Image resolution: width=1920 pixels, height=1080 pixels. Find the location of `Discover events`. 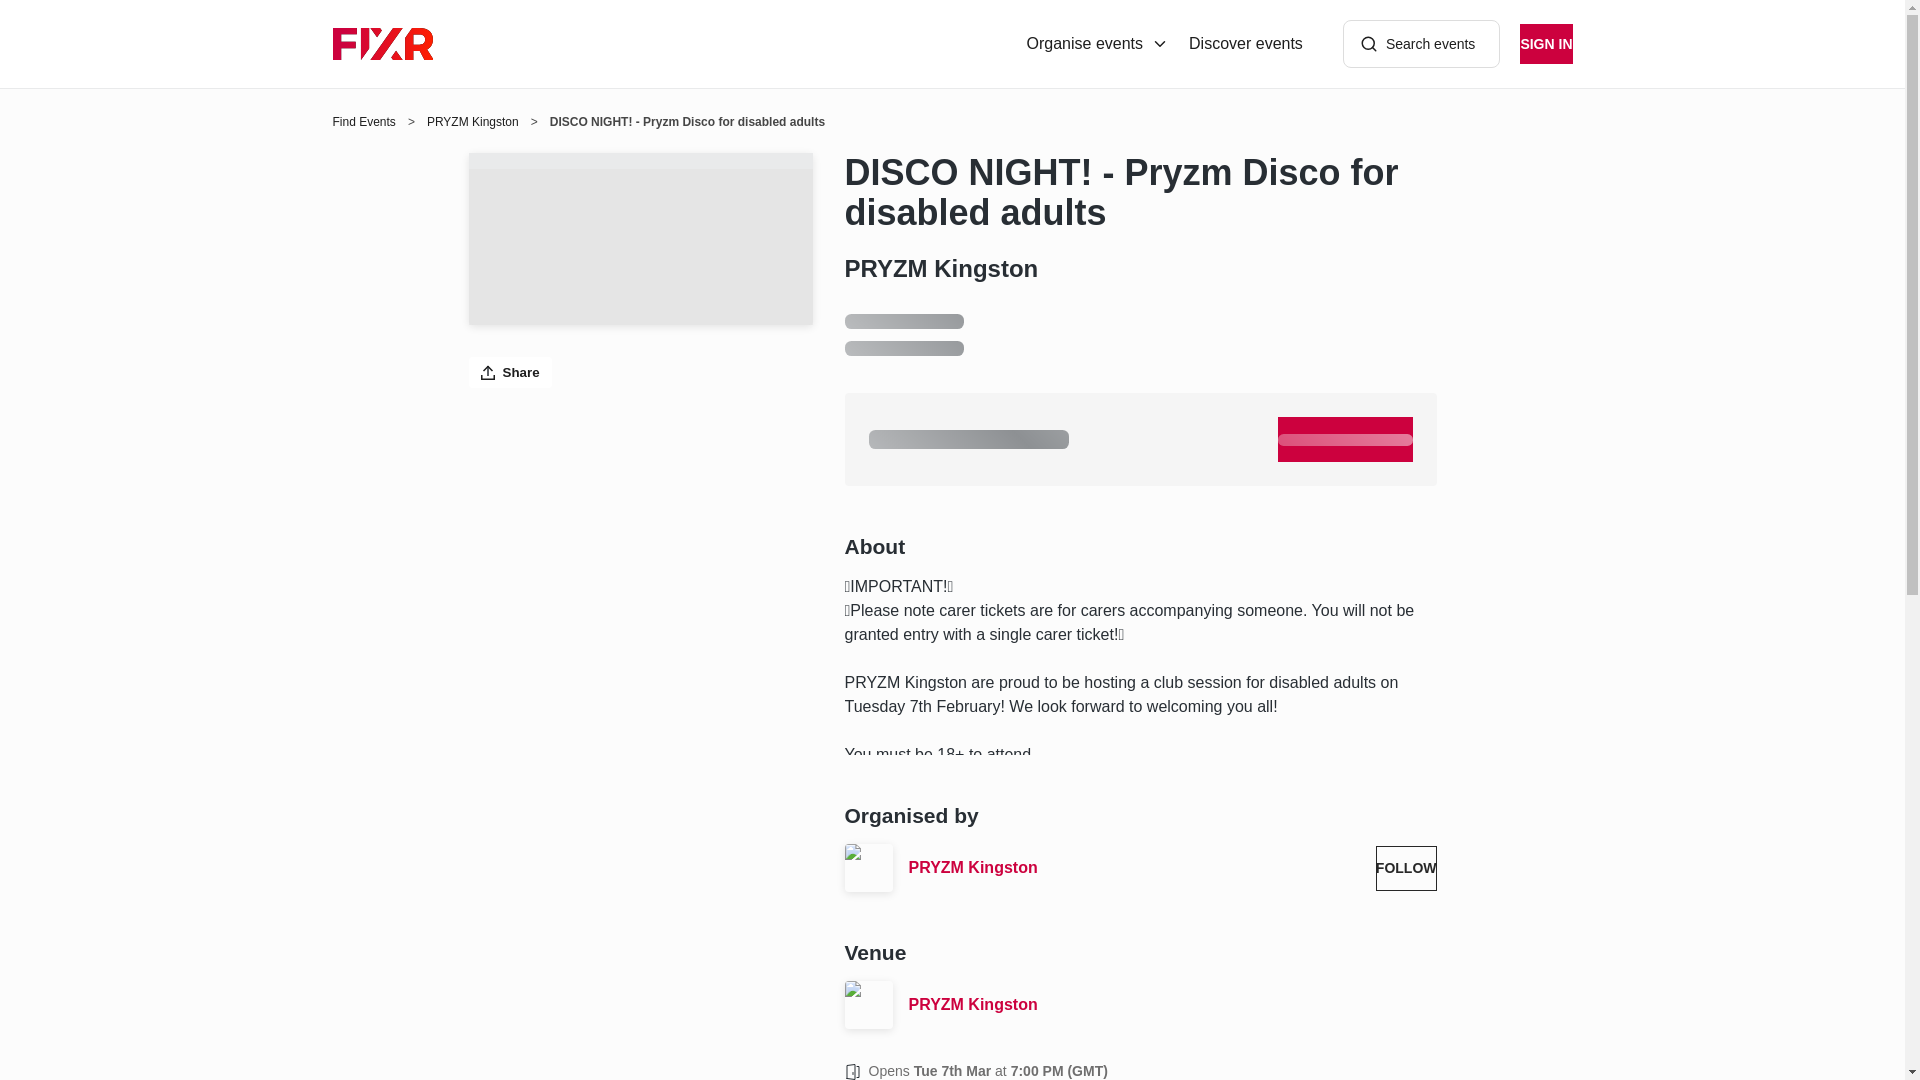

Discover events is located at coordinates (1246, 44).